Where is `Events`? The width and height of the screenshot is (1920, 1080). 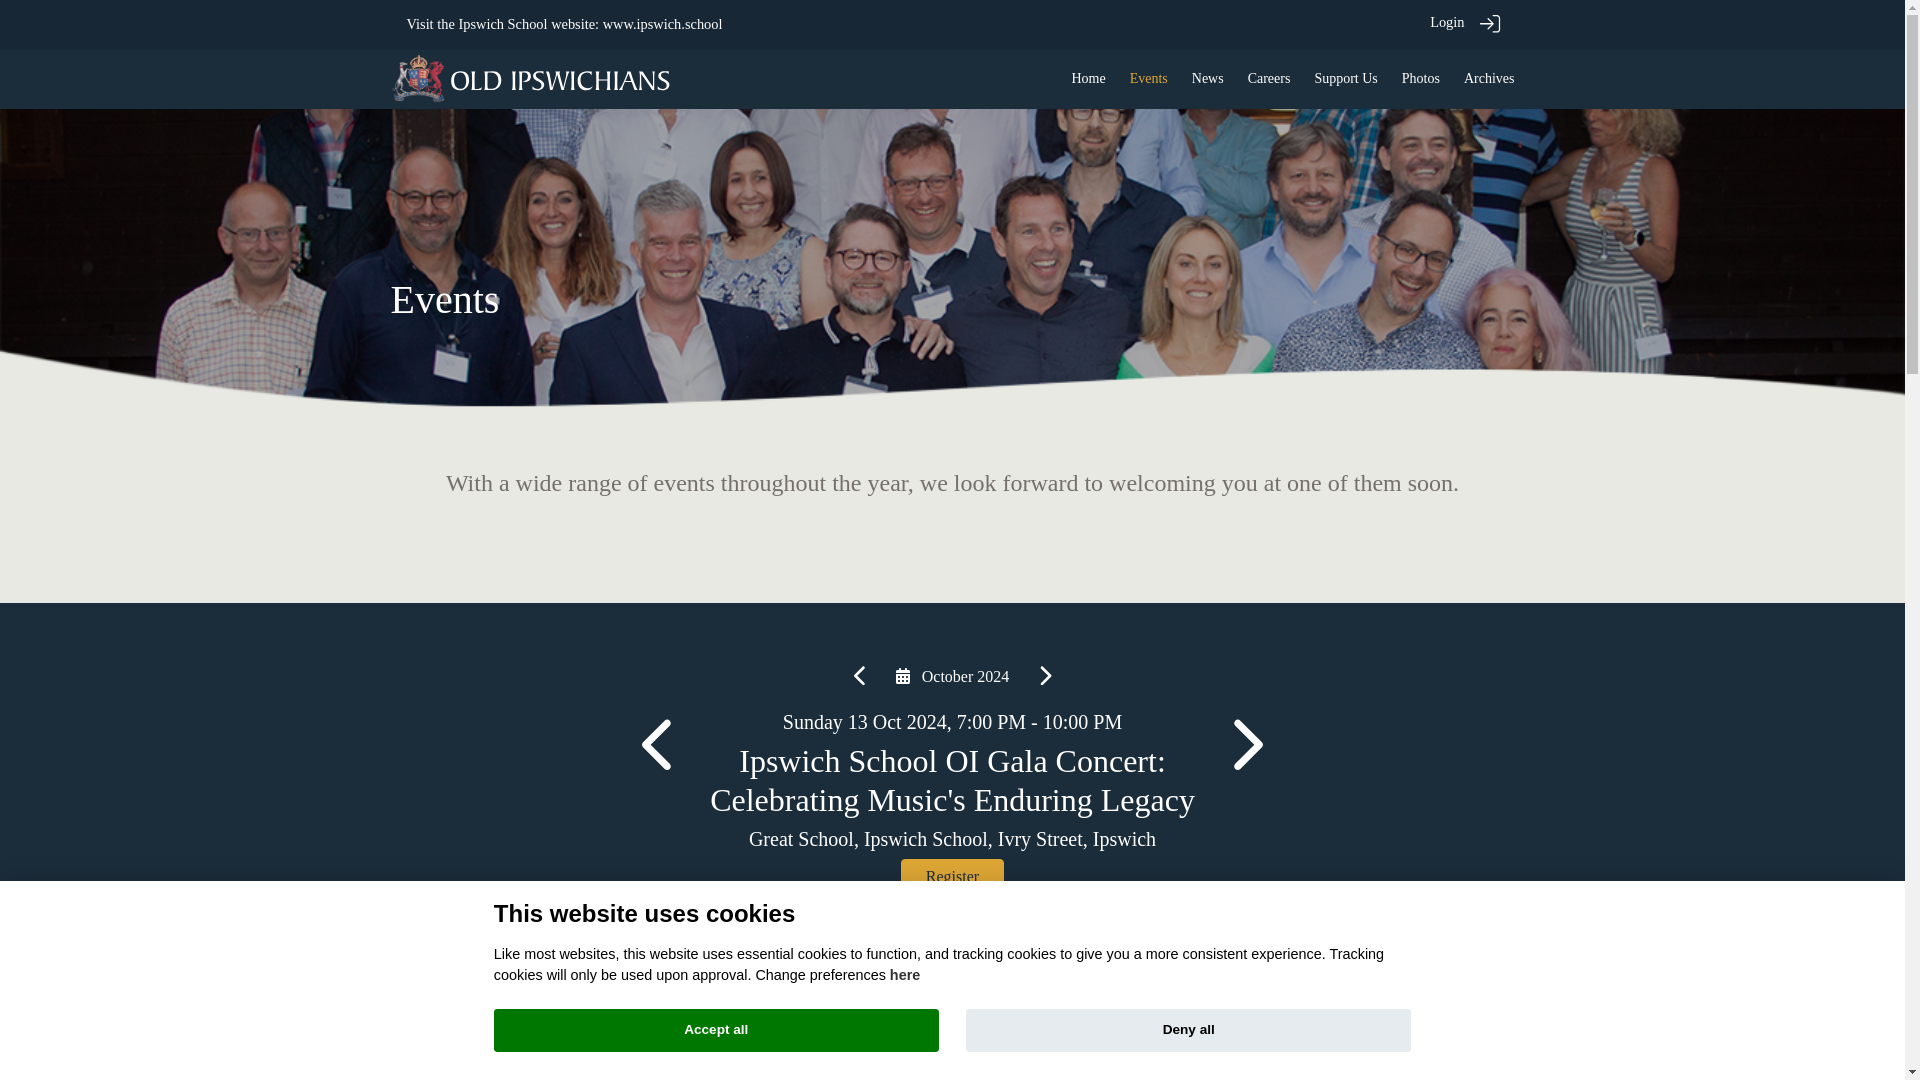
Events is located at coordinates (1148, 78).